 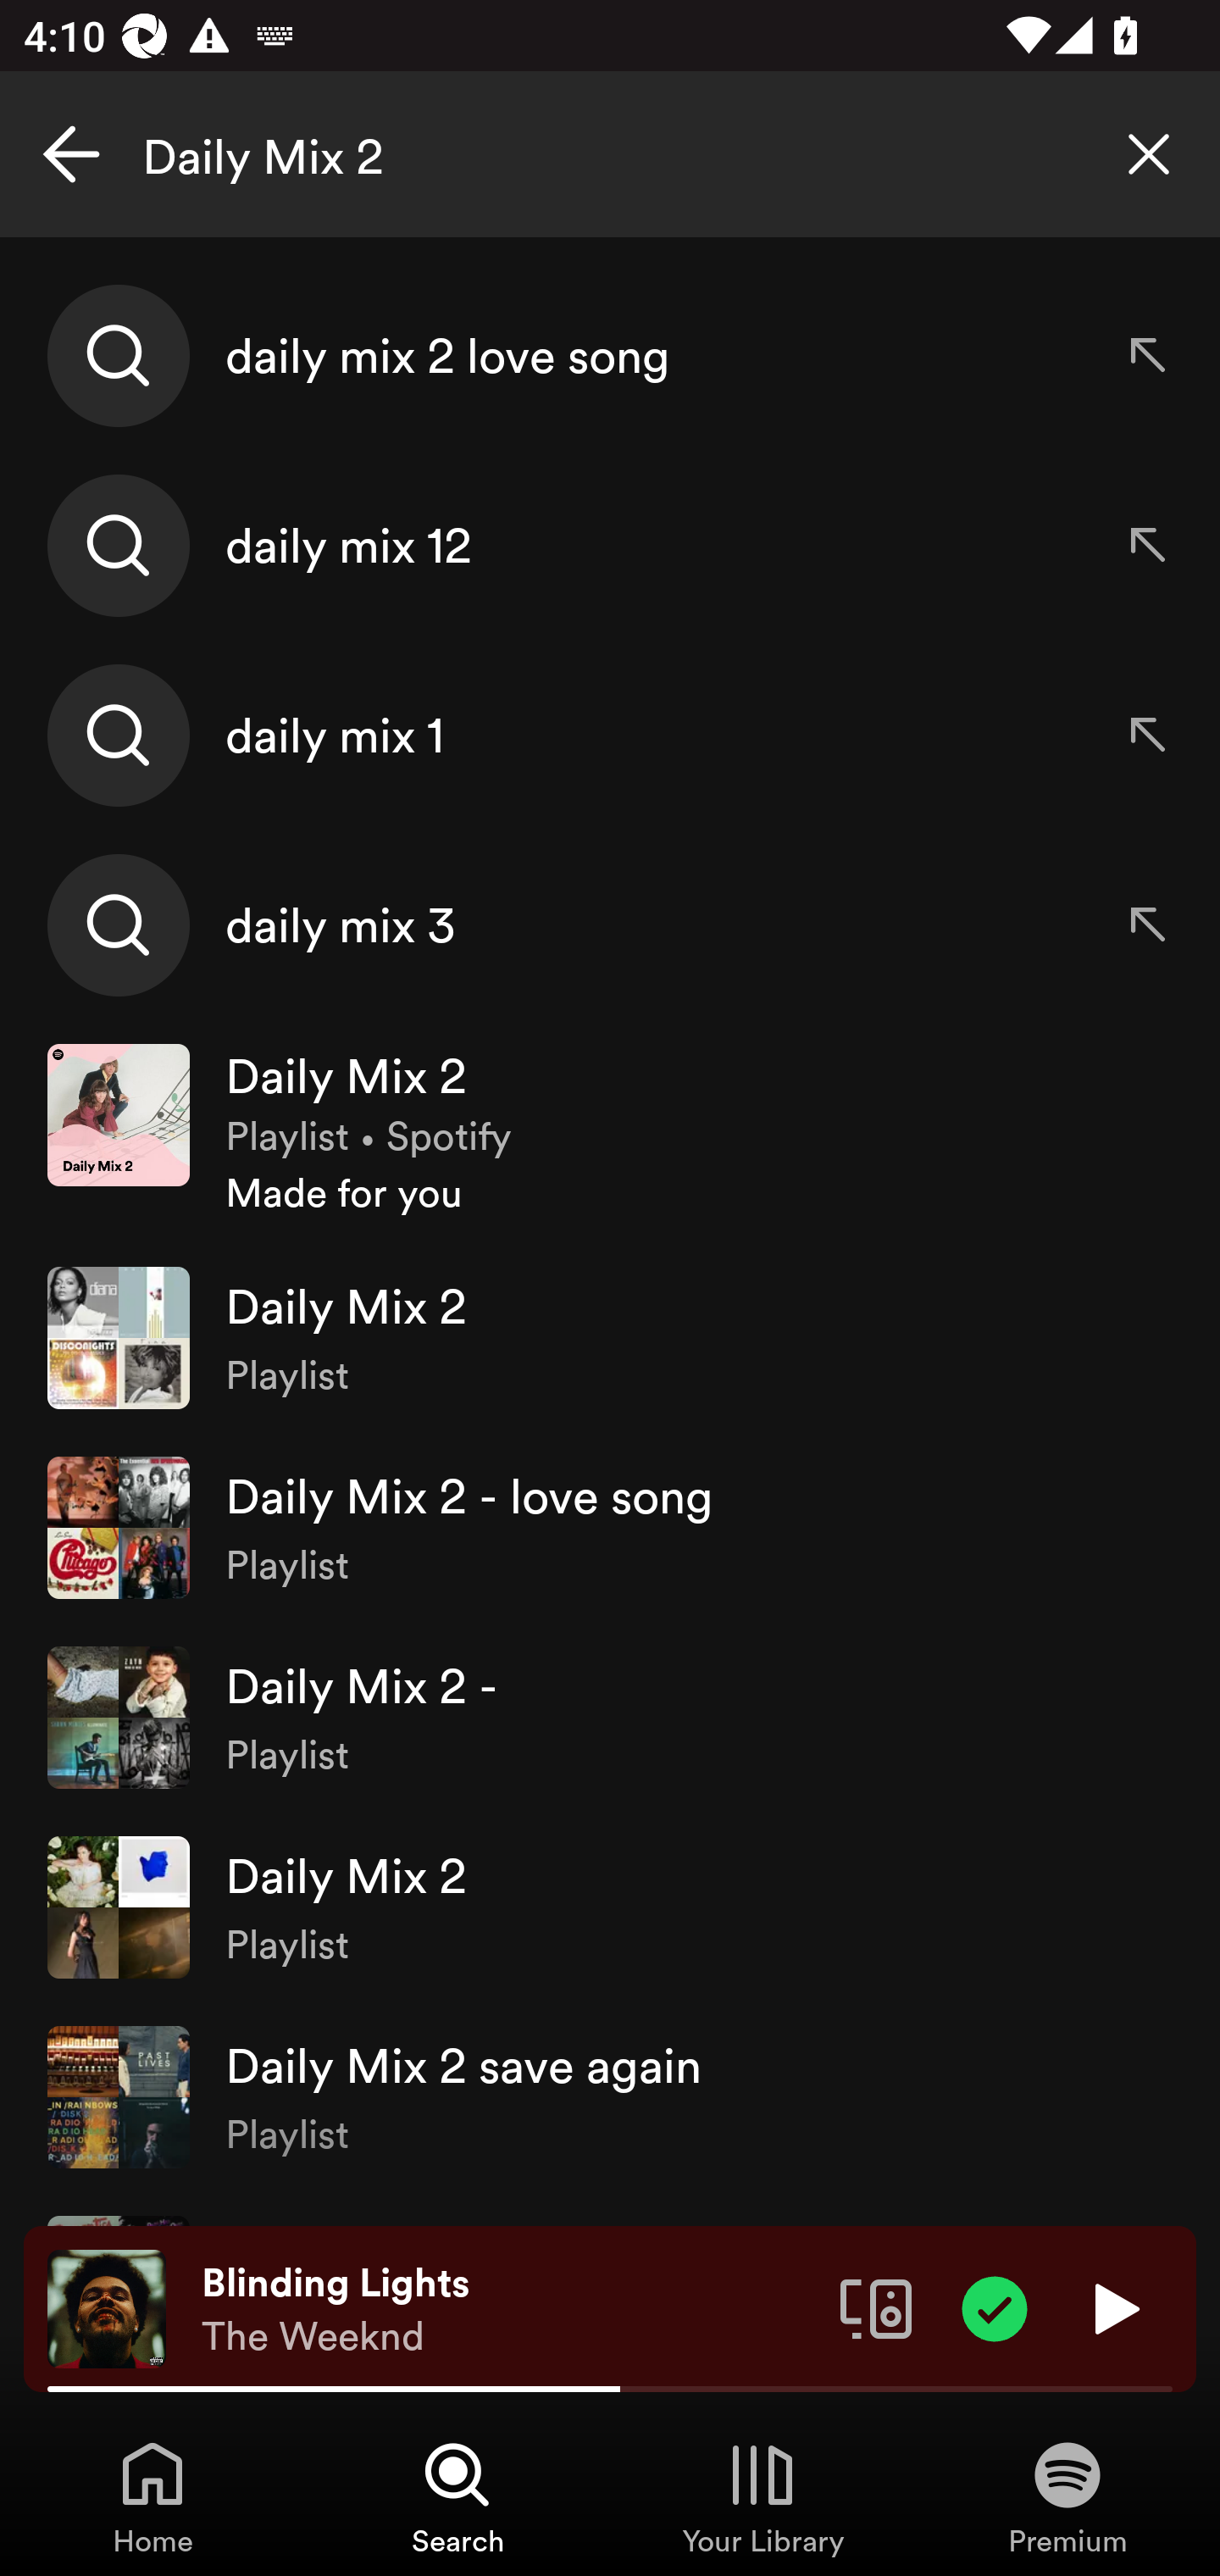 What do you see at coordinates (508, 2309) in the screenshot?
I see `Blinding Lights The Weeknd` at bounding box center [508, 2309].